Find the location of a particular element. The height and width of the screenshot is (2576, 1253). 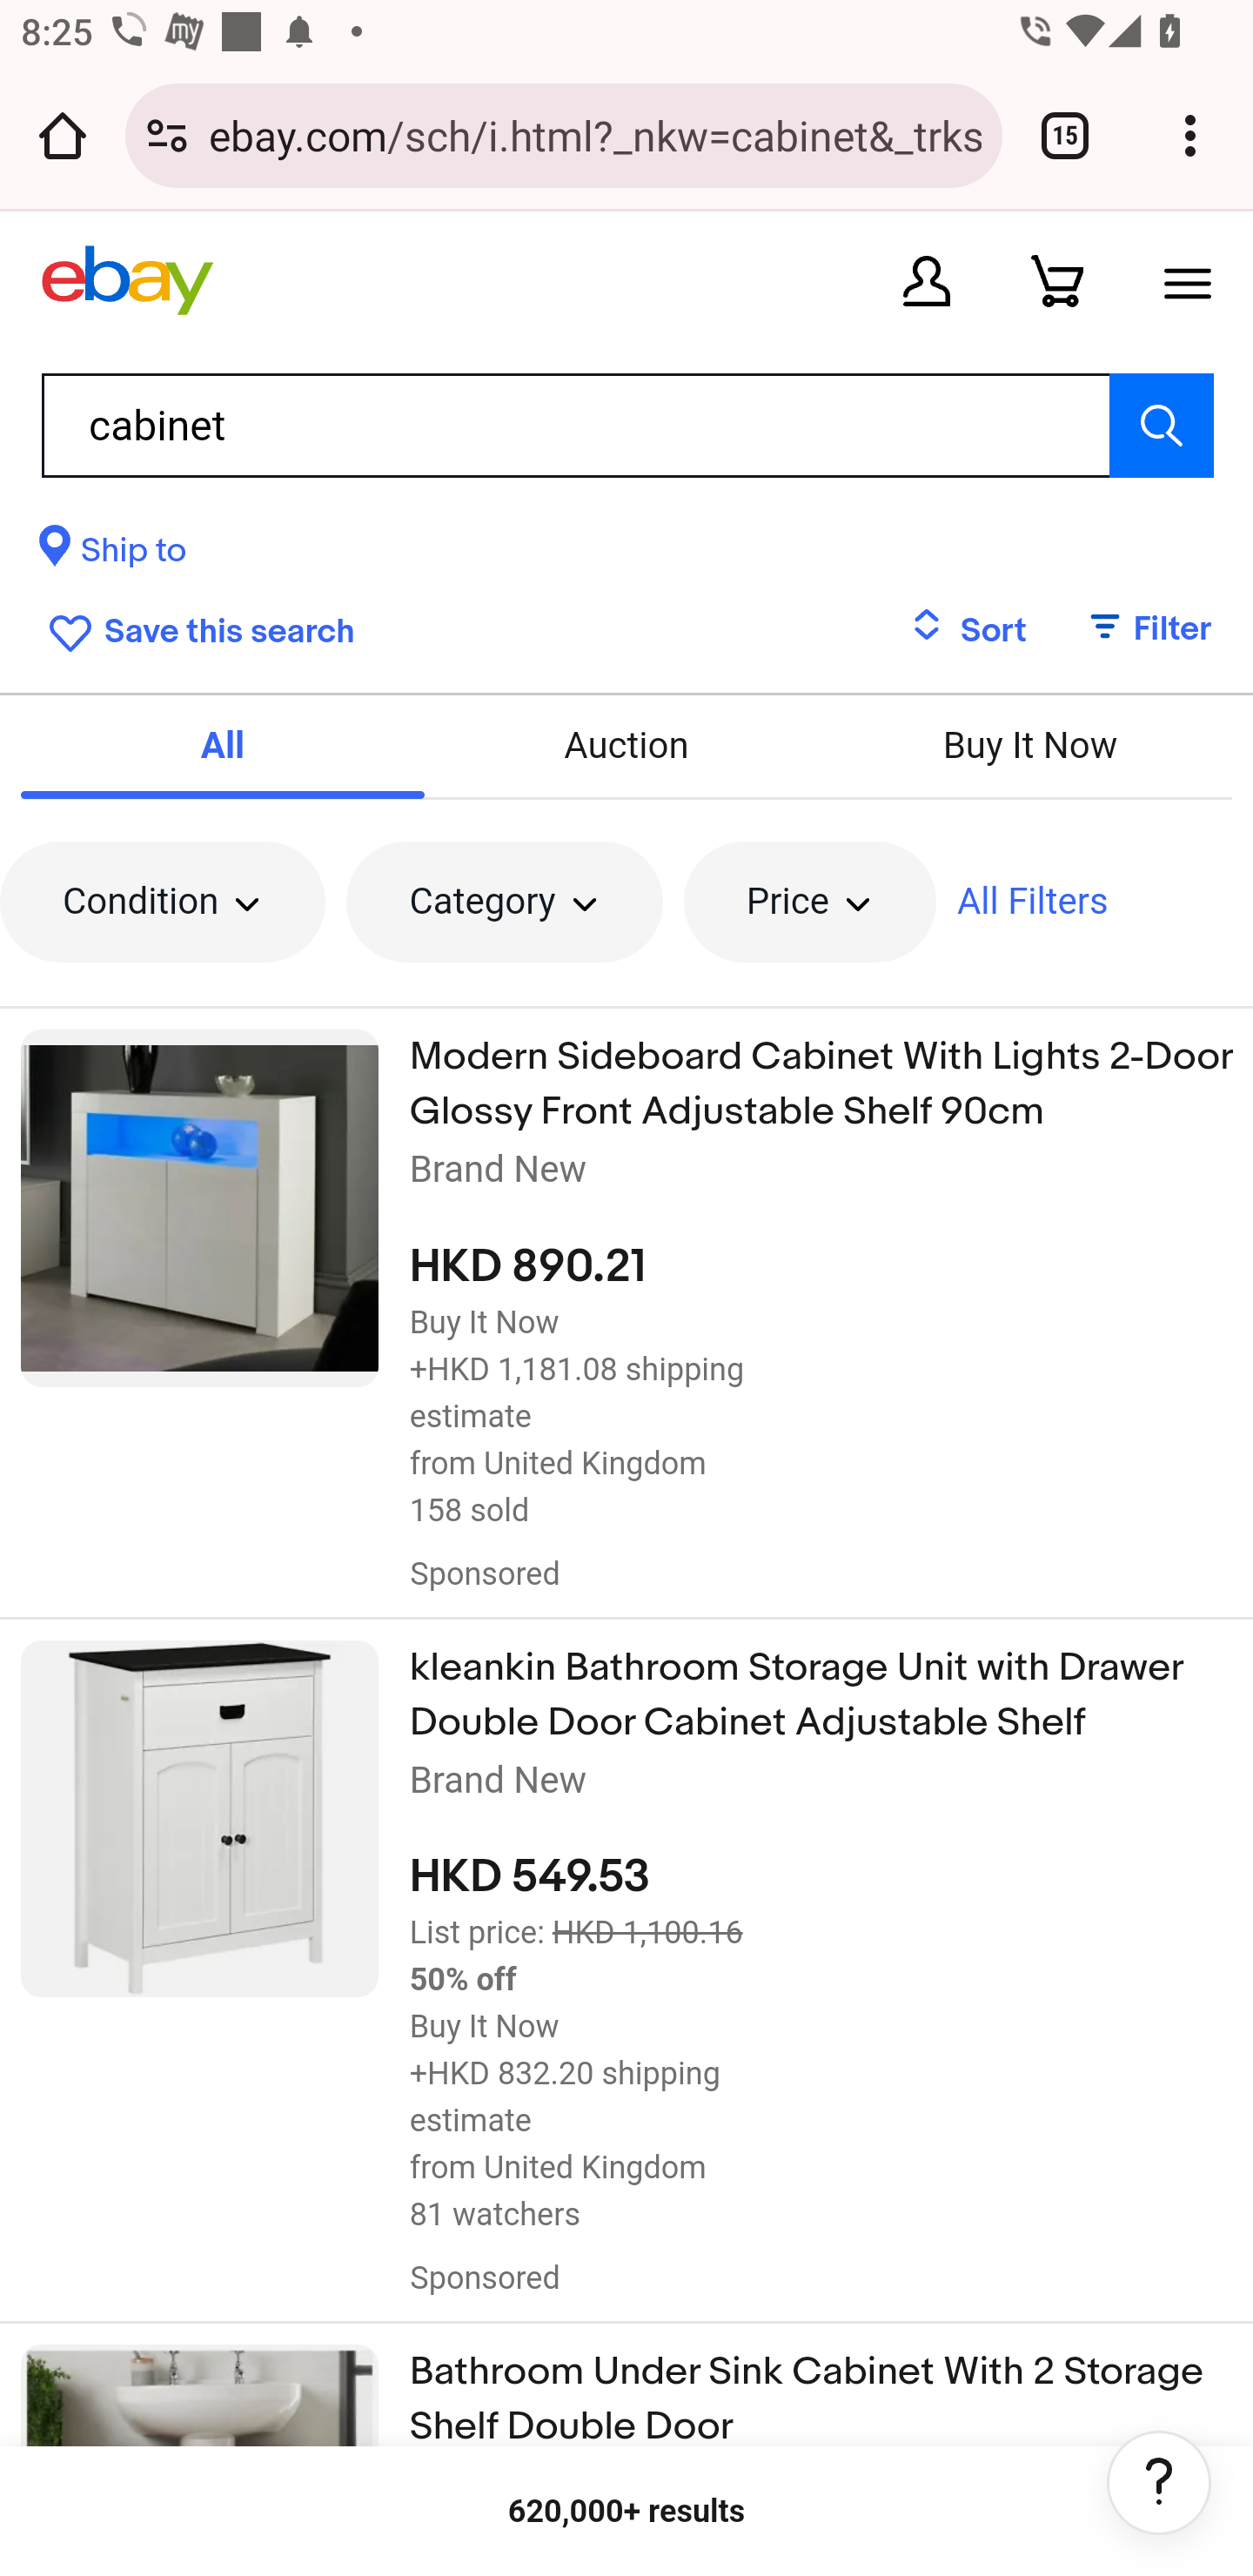

cabinet is located at coordinates (626, 425).